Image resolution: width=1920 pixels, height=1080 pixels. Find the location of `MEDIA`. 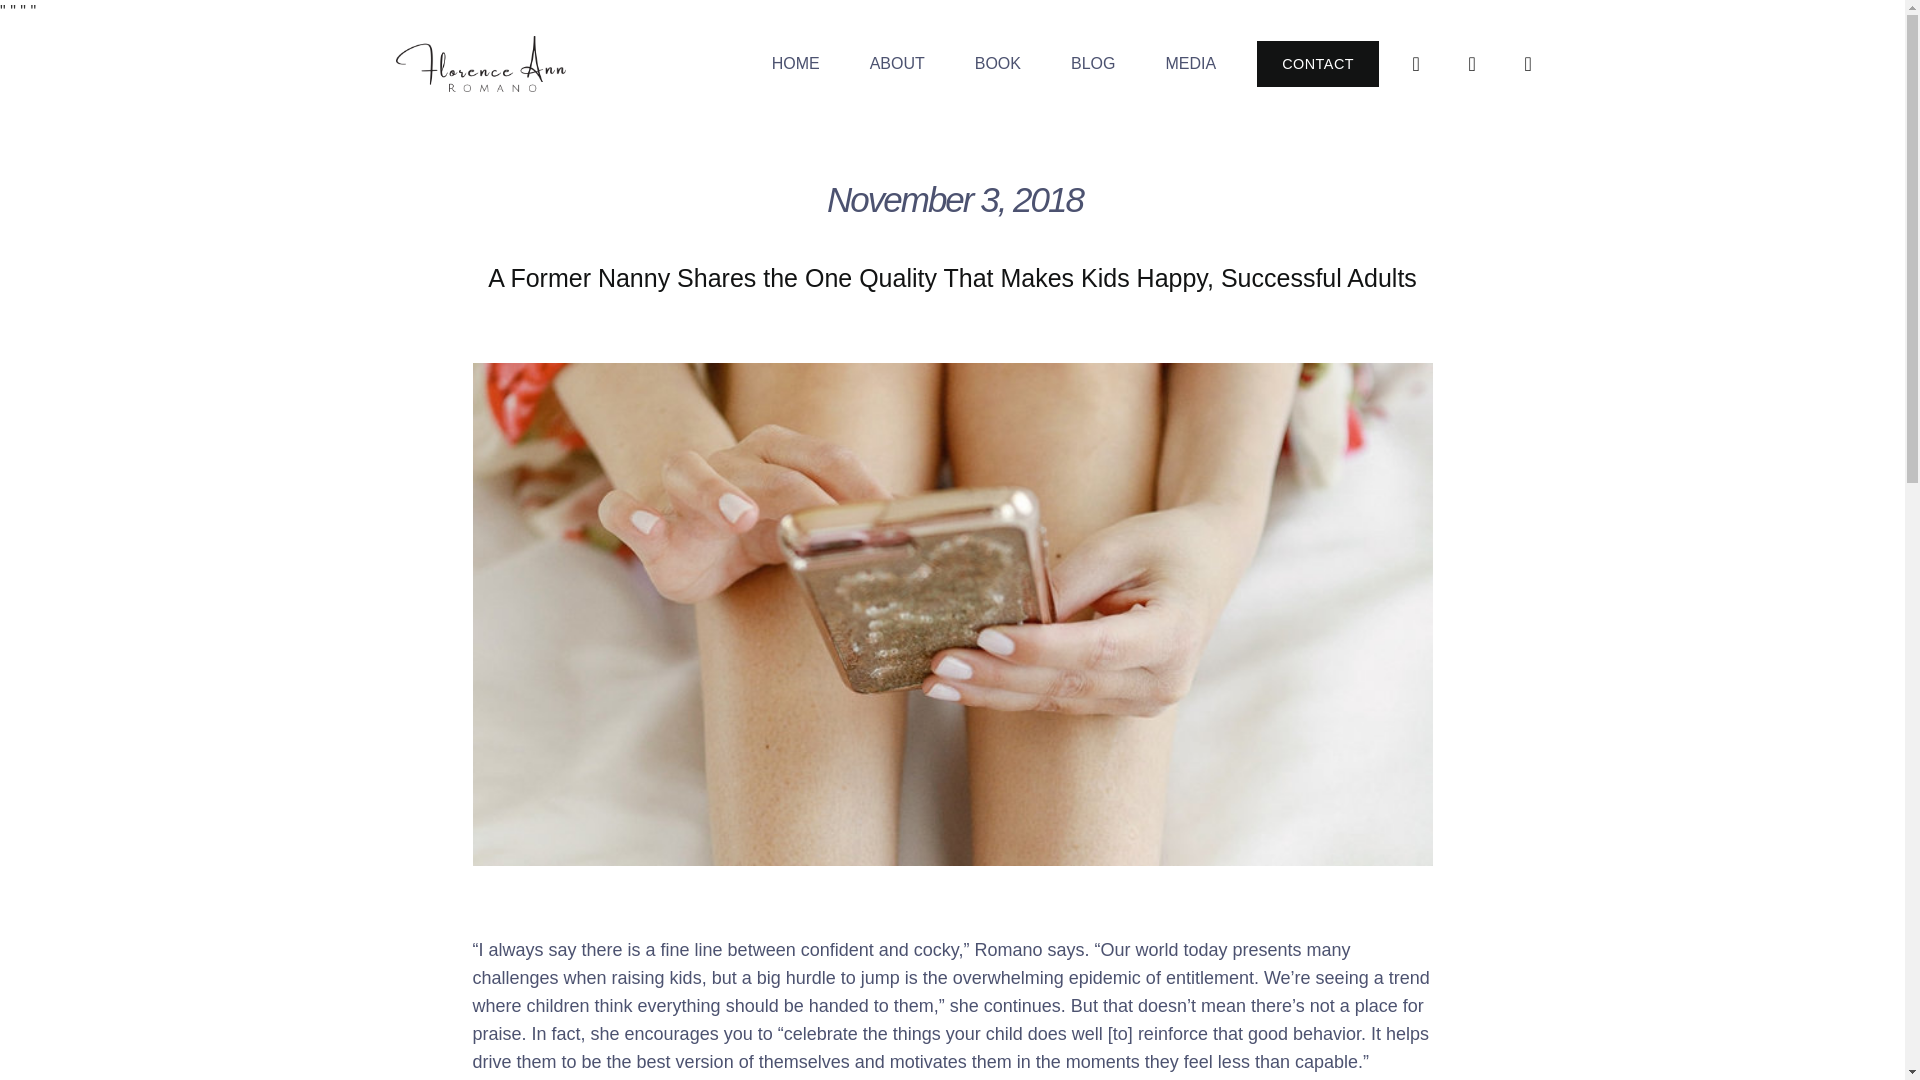

MEDIA is located at coordinates (1190, 64).